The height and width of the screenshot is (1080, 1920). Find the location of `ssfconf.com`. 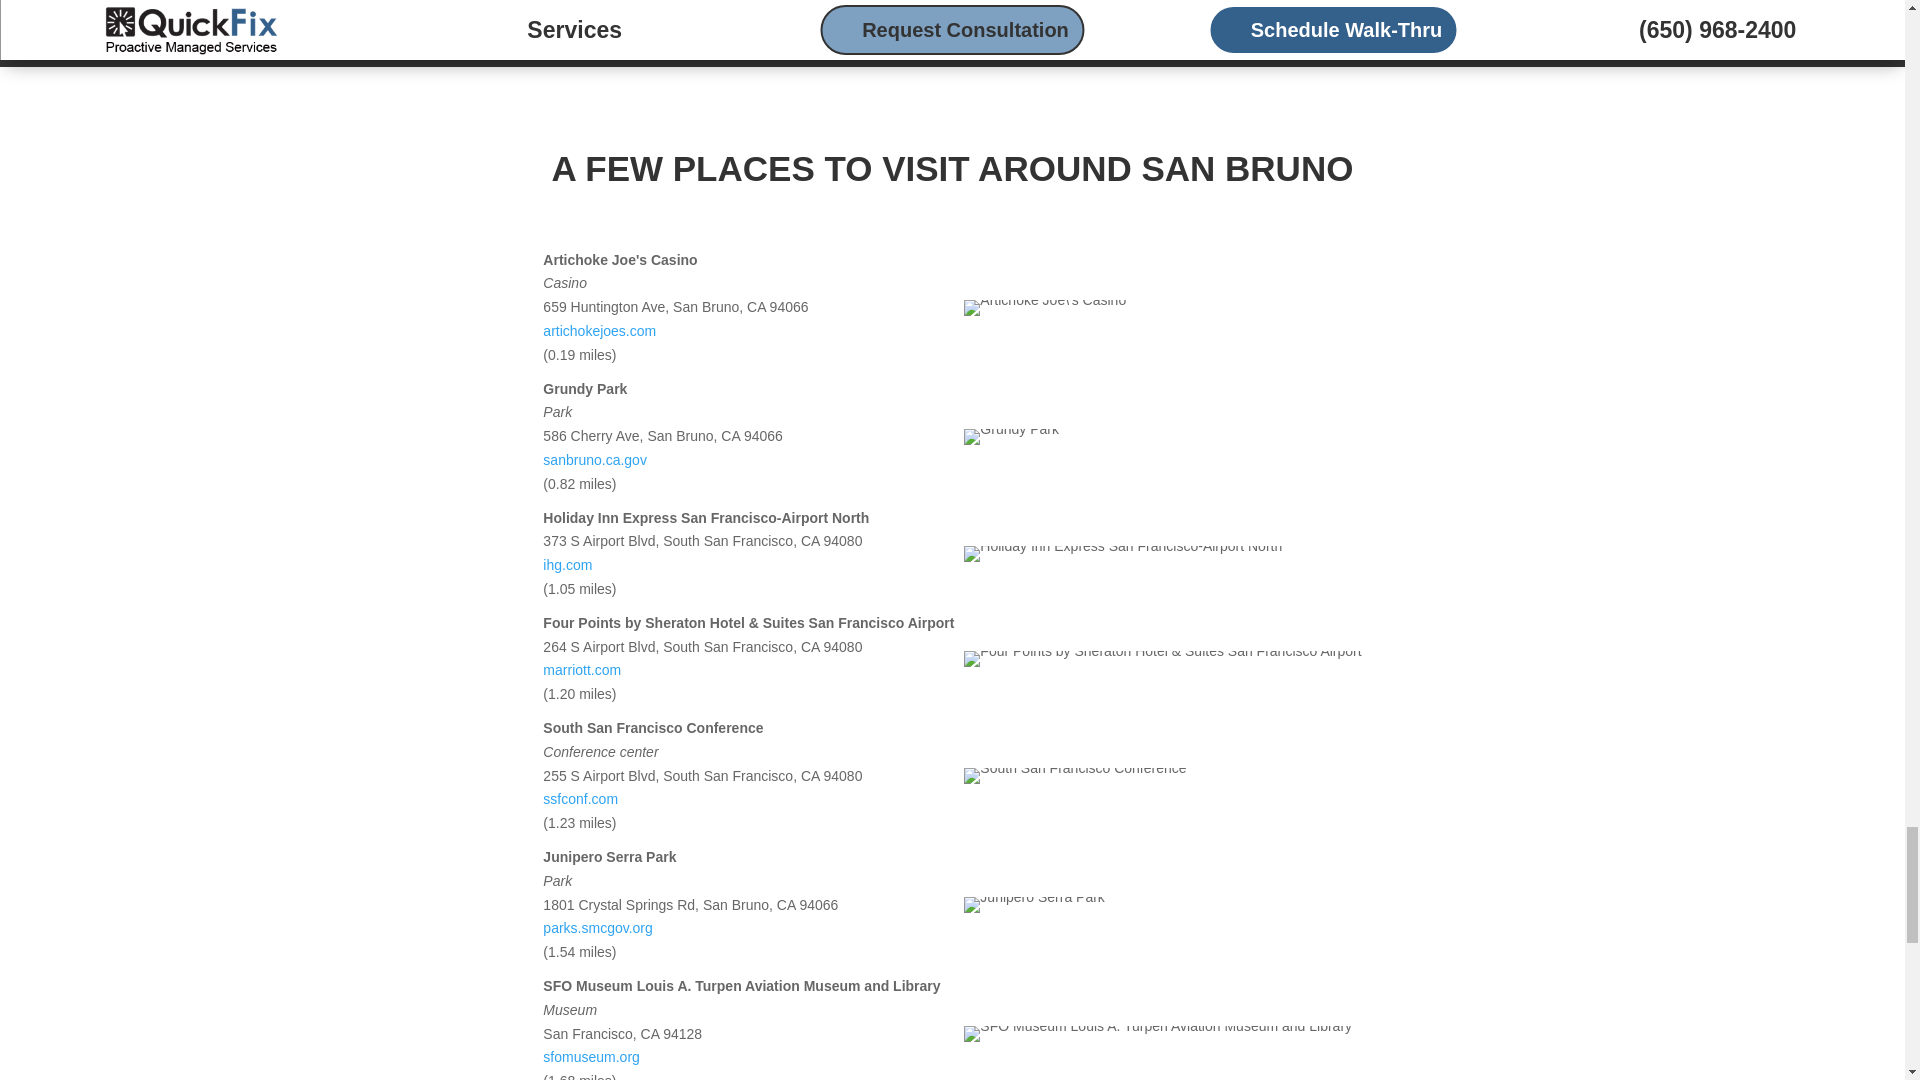

ssfconf.com is located at coordinates (580, 798).